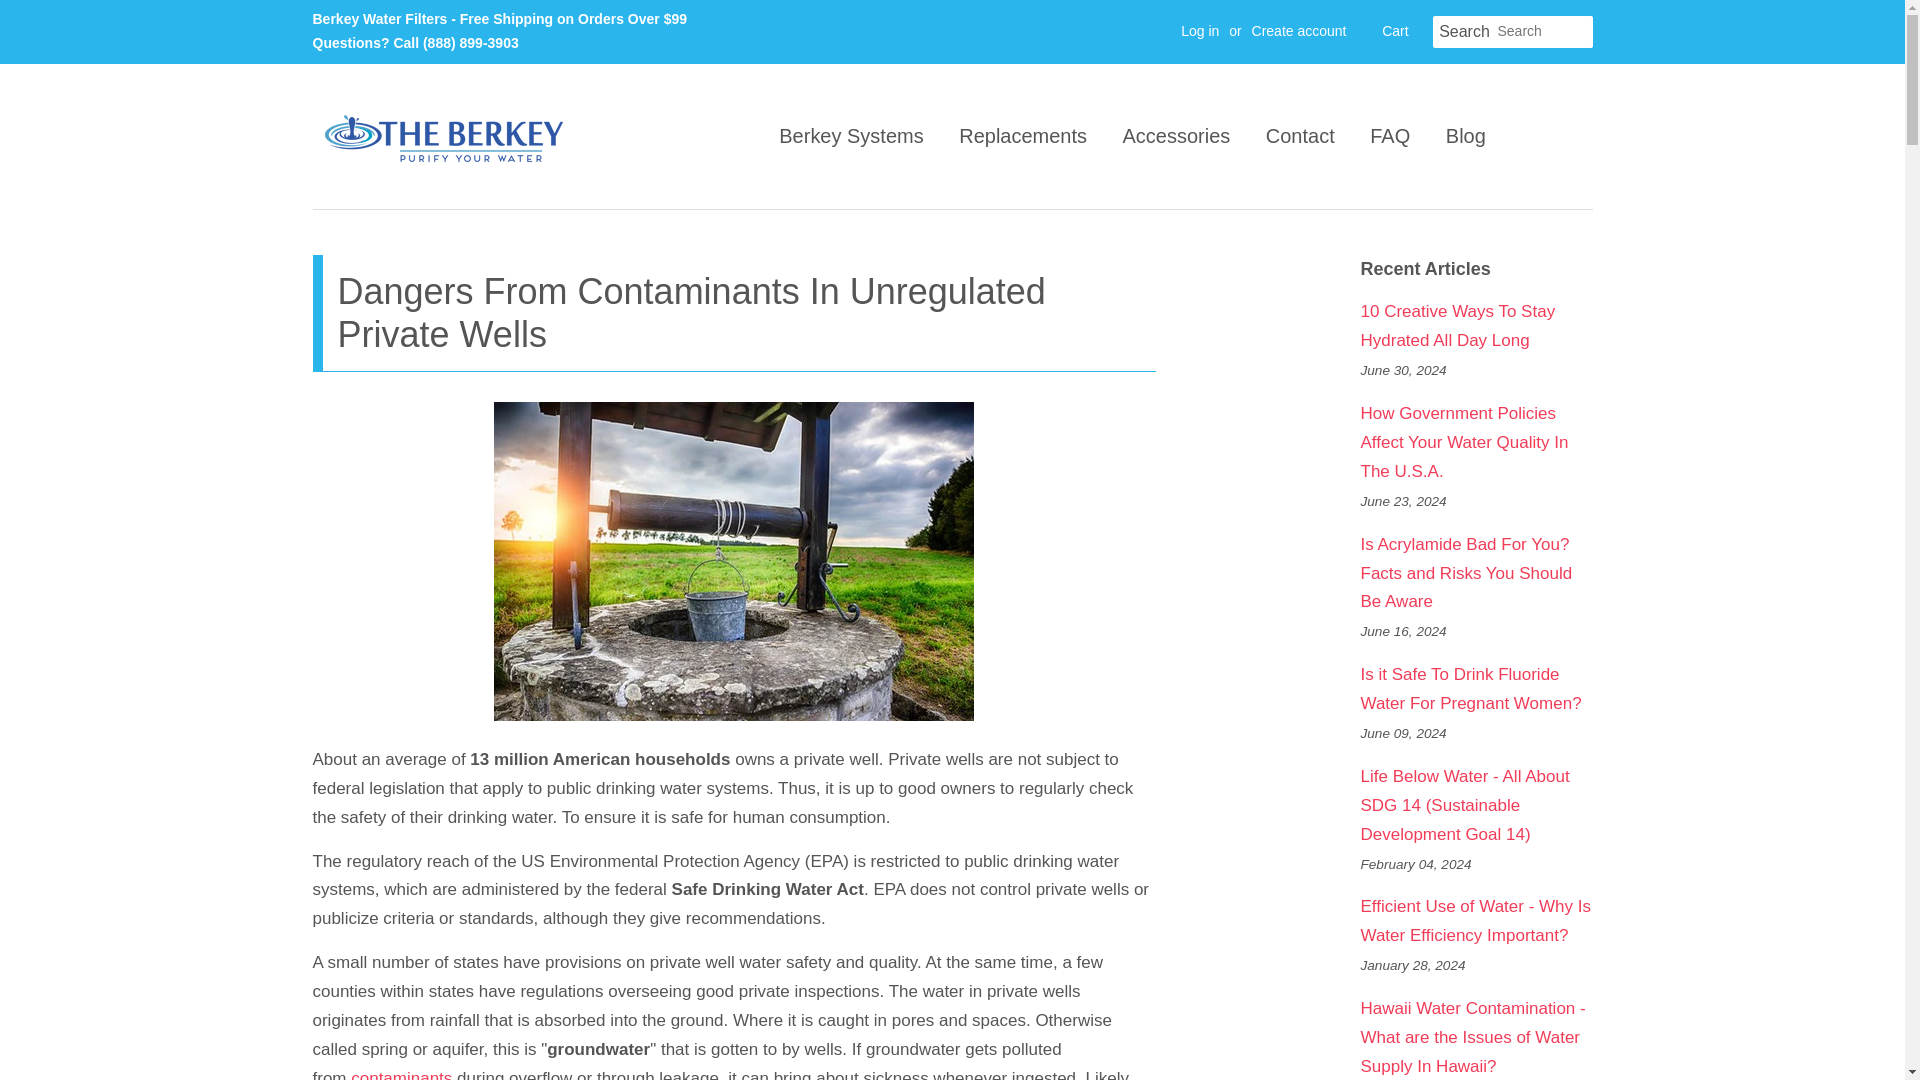  Describe the element at coordinates (401, 1074) in the screenshot. I see `contaminants` at that location.